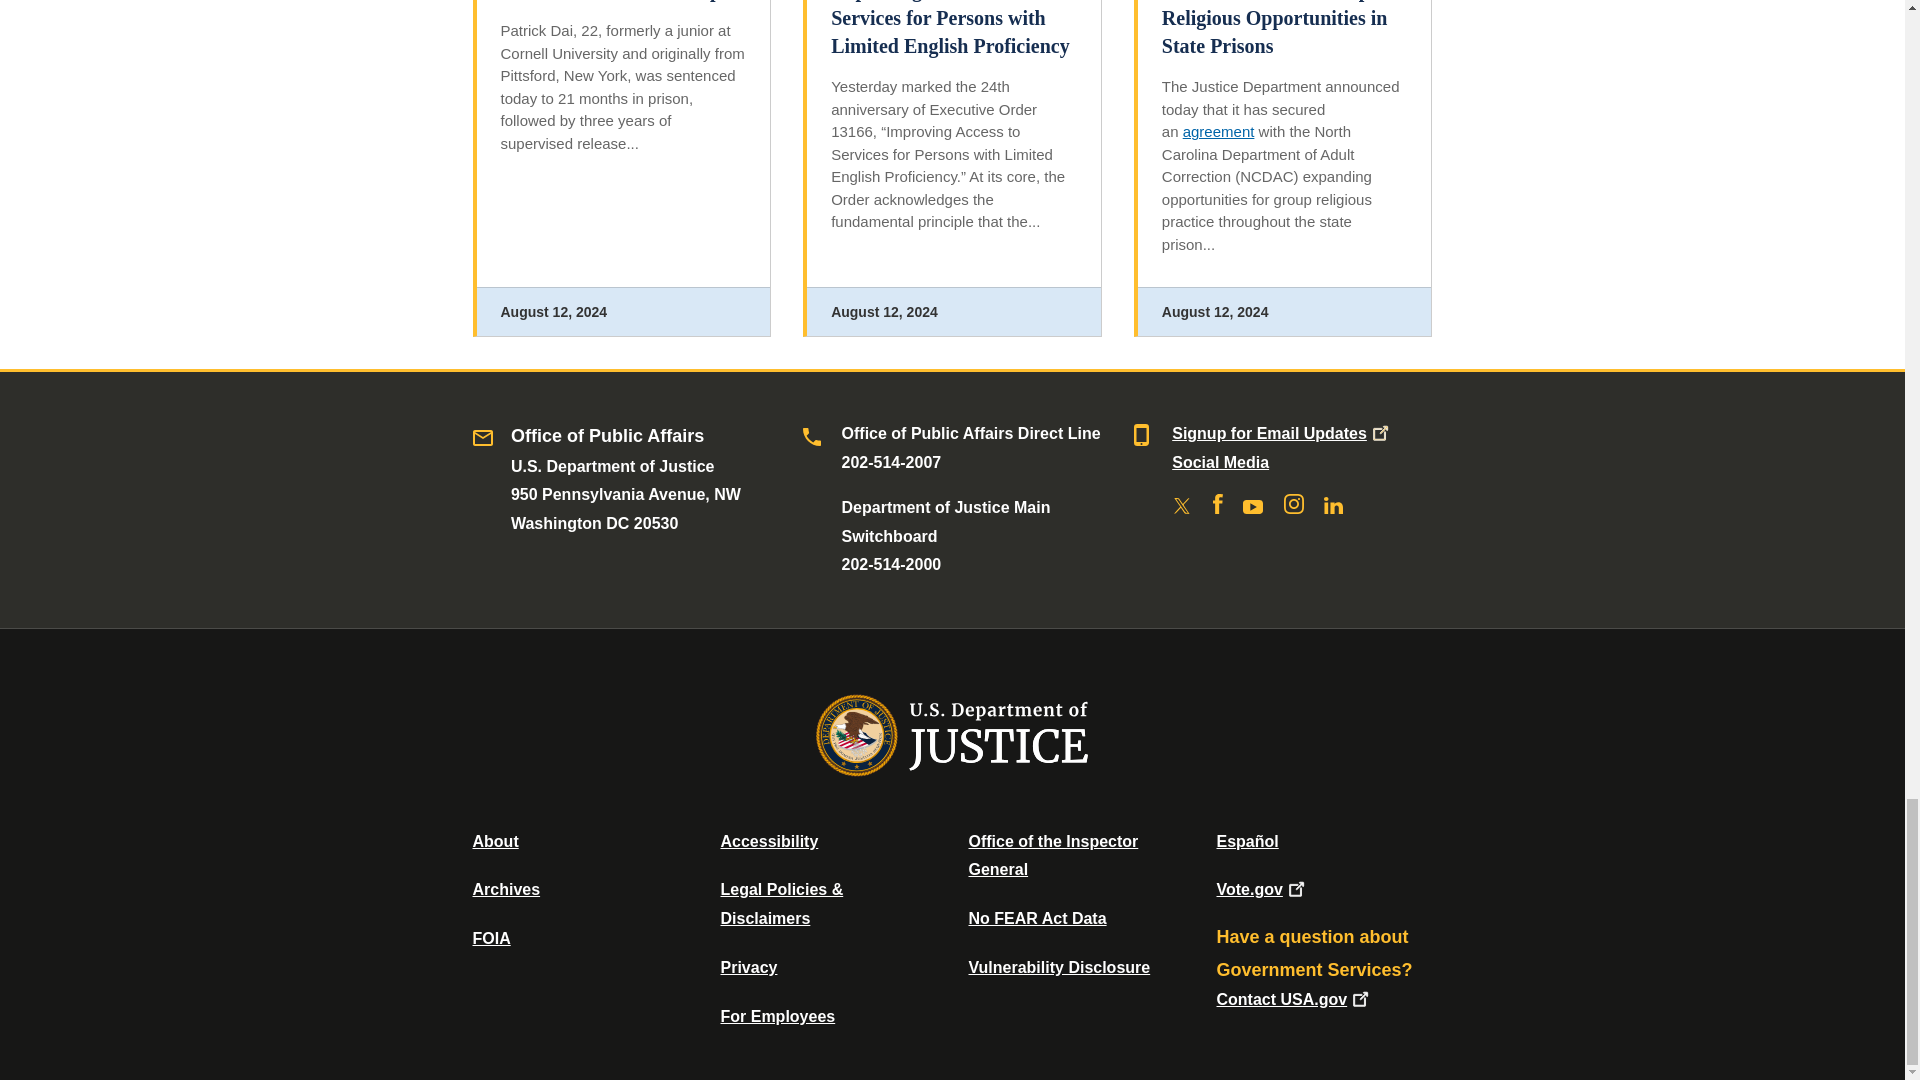  What do you see at coordinates (495, 840) in the screenshot?
I see `About DOJ` at bounding box center [495, 840].